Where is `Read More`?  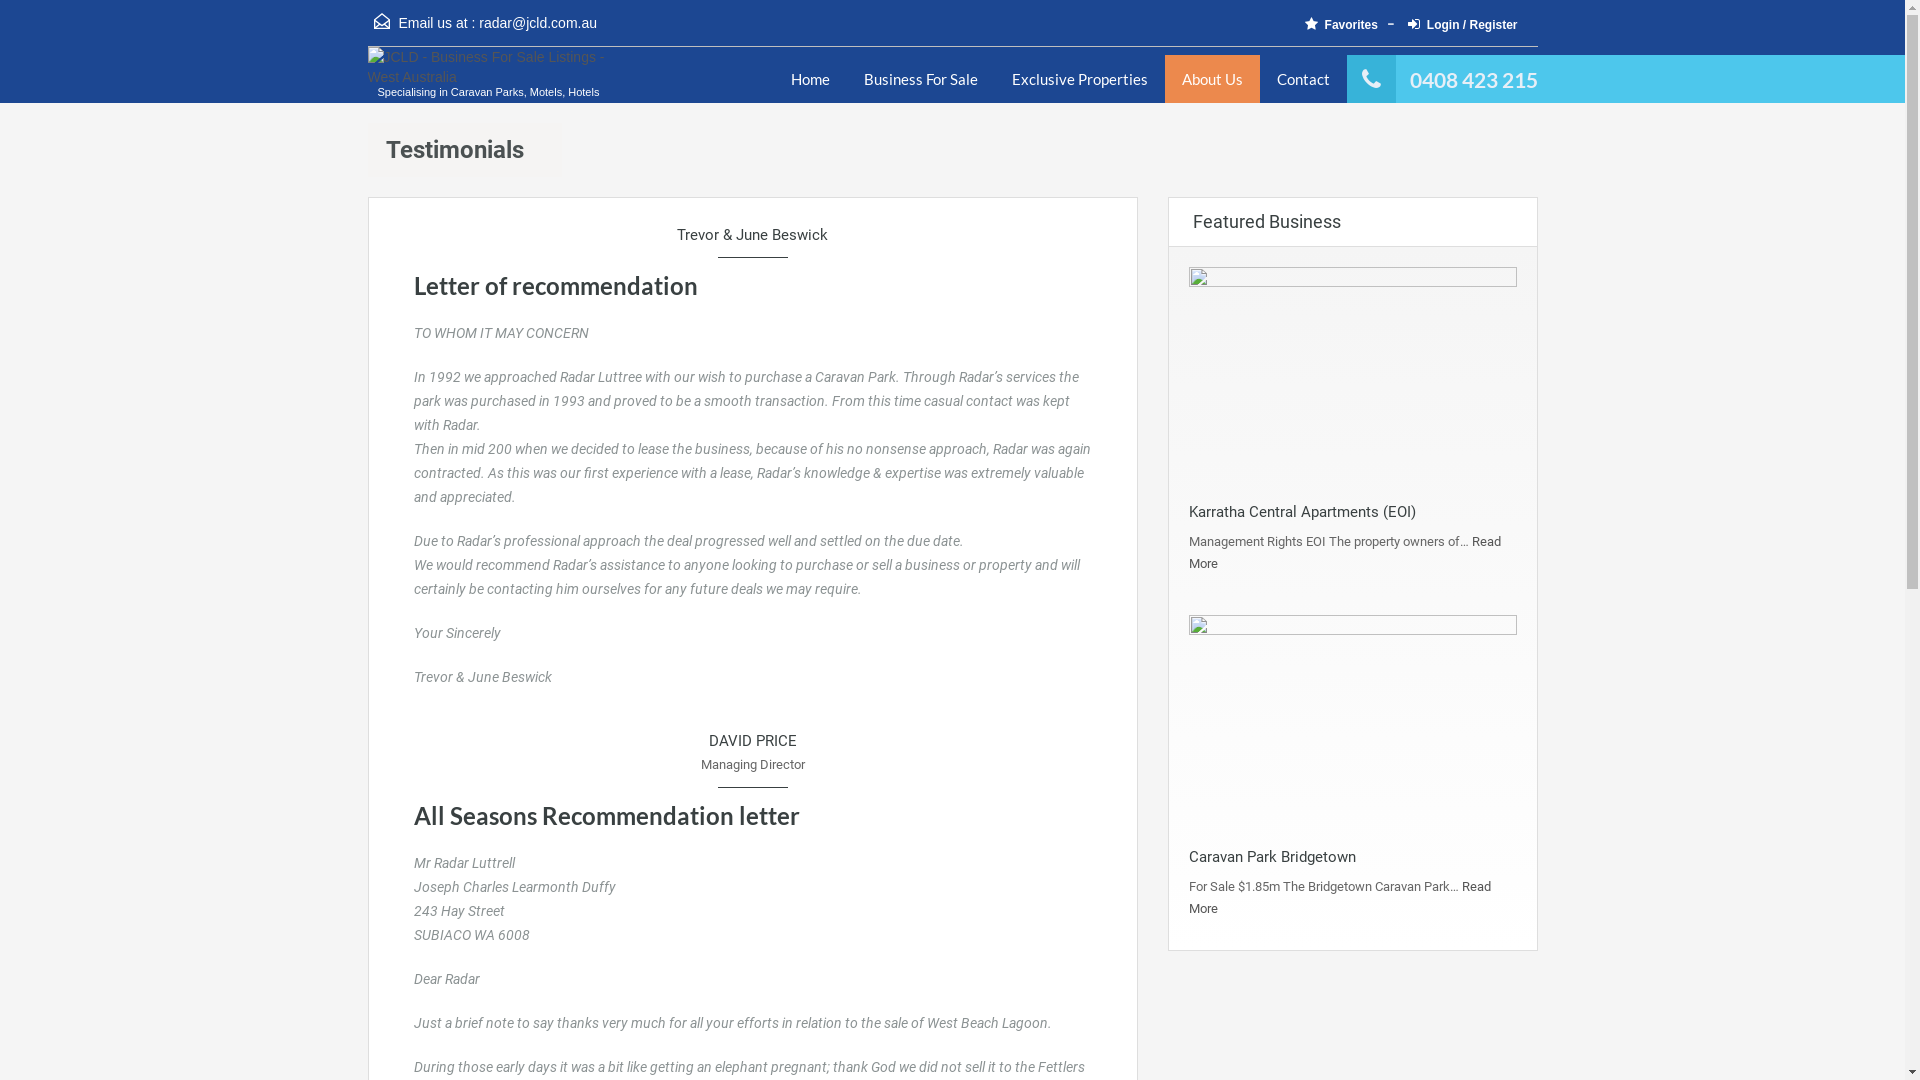
Read More is located at coordinates (1344, 552).